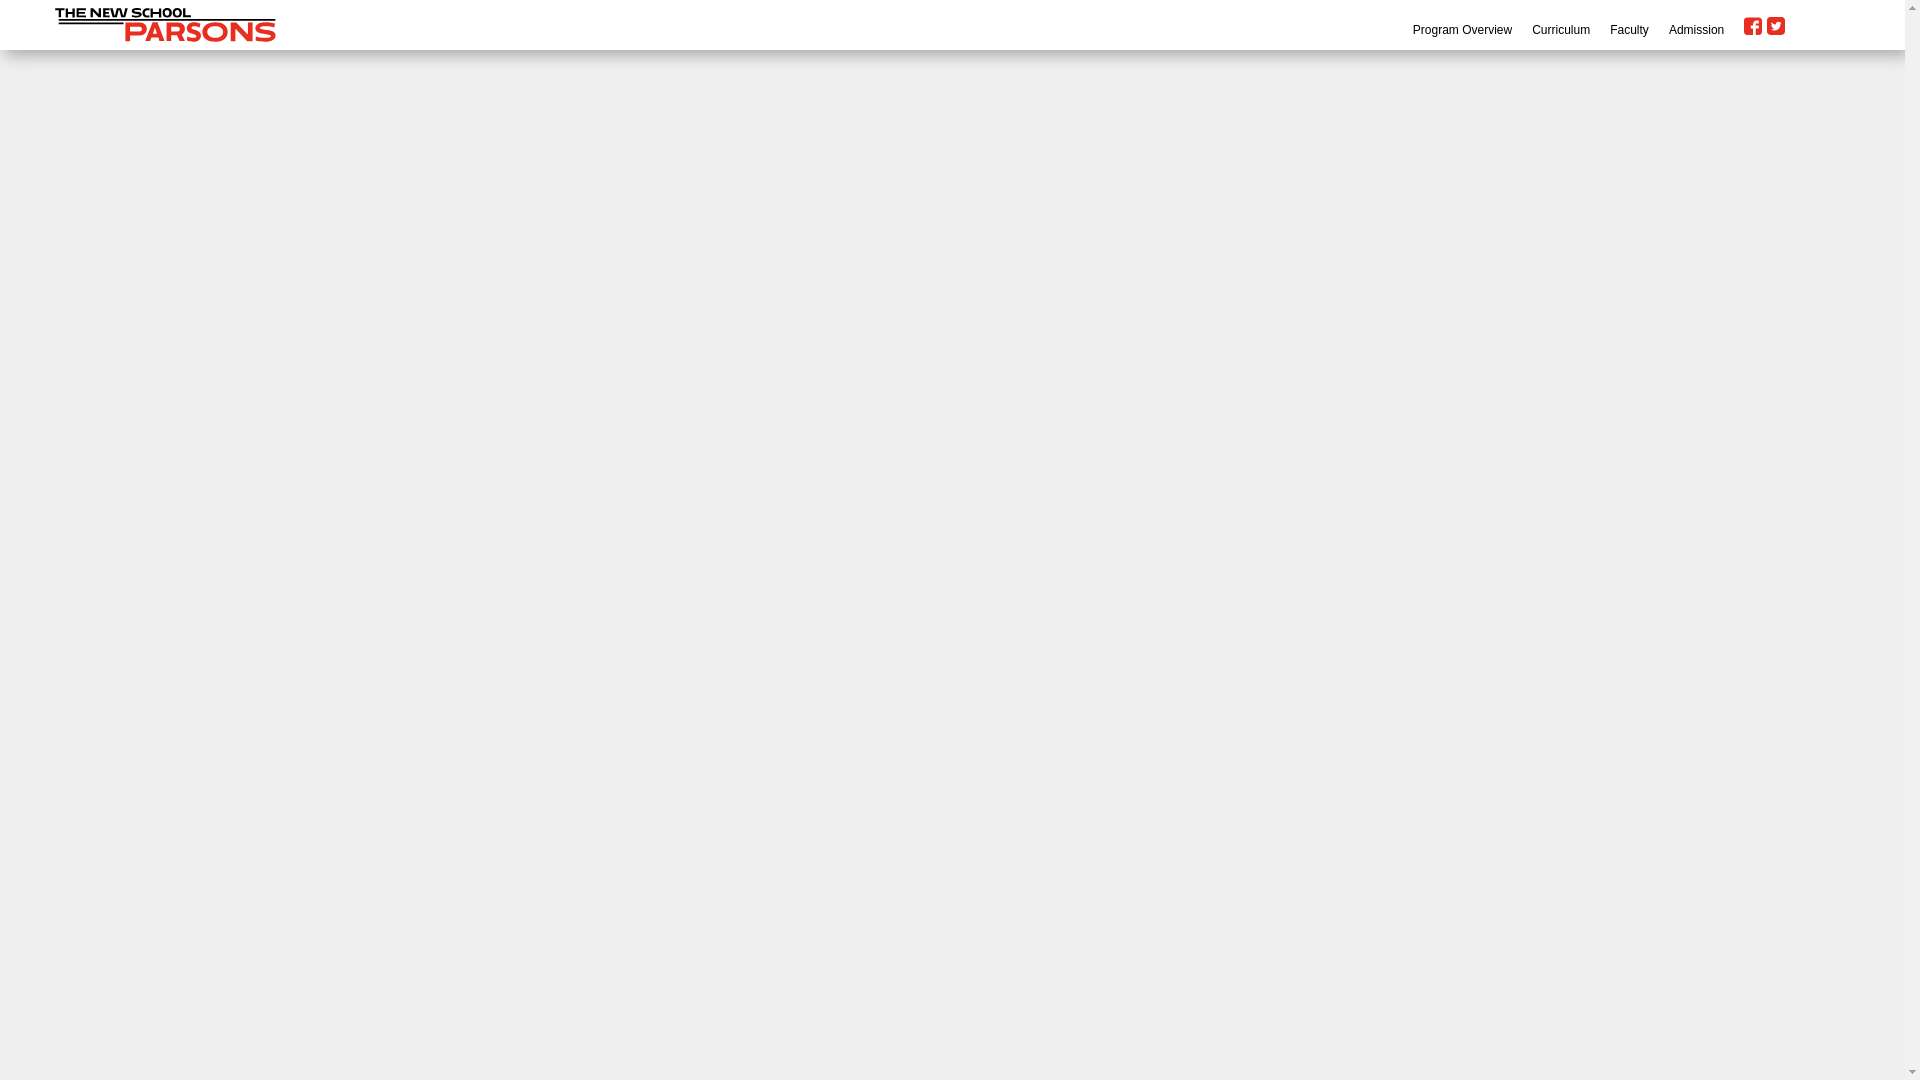 This screenshot has height=1080, width=1920. What do you see at coordinates (1630, 29) in the screenshot?
I see `Faculty` at bounding box center [1630, 29].